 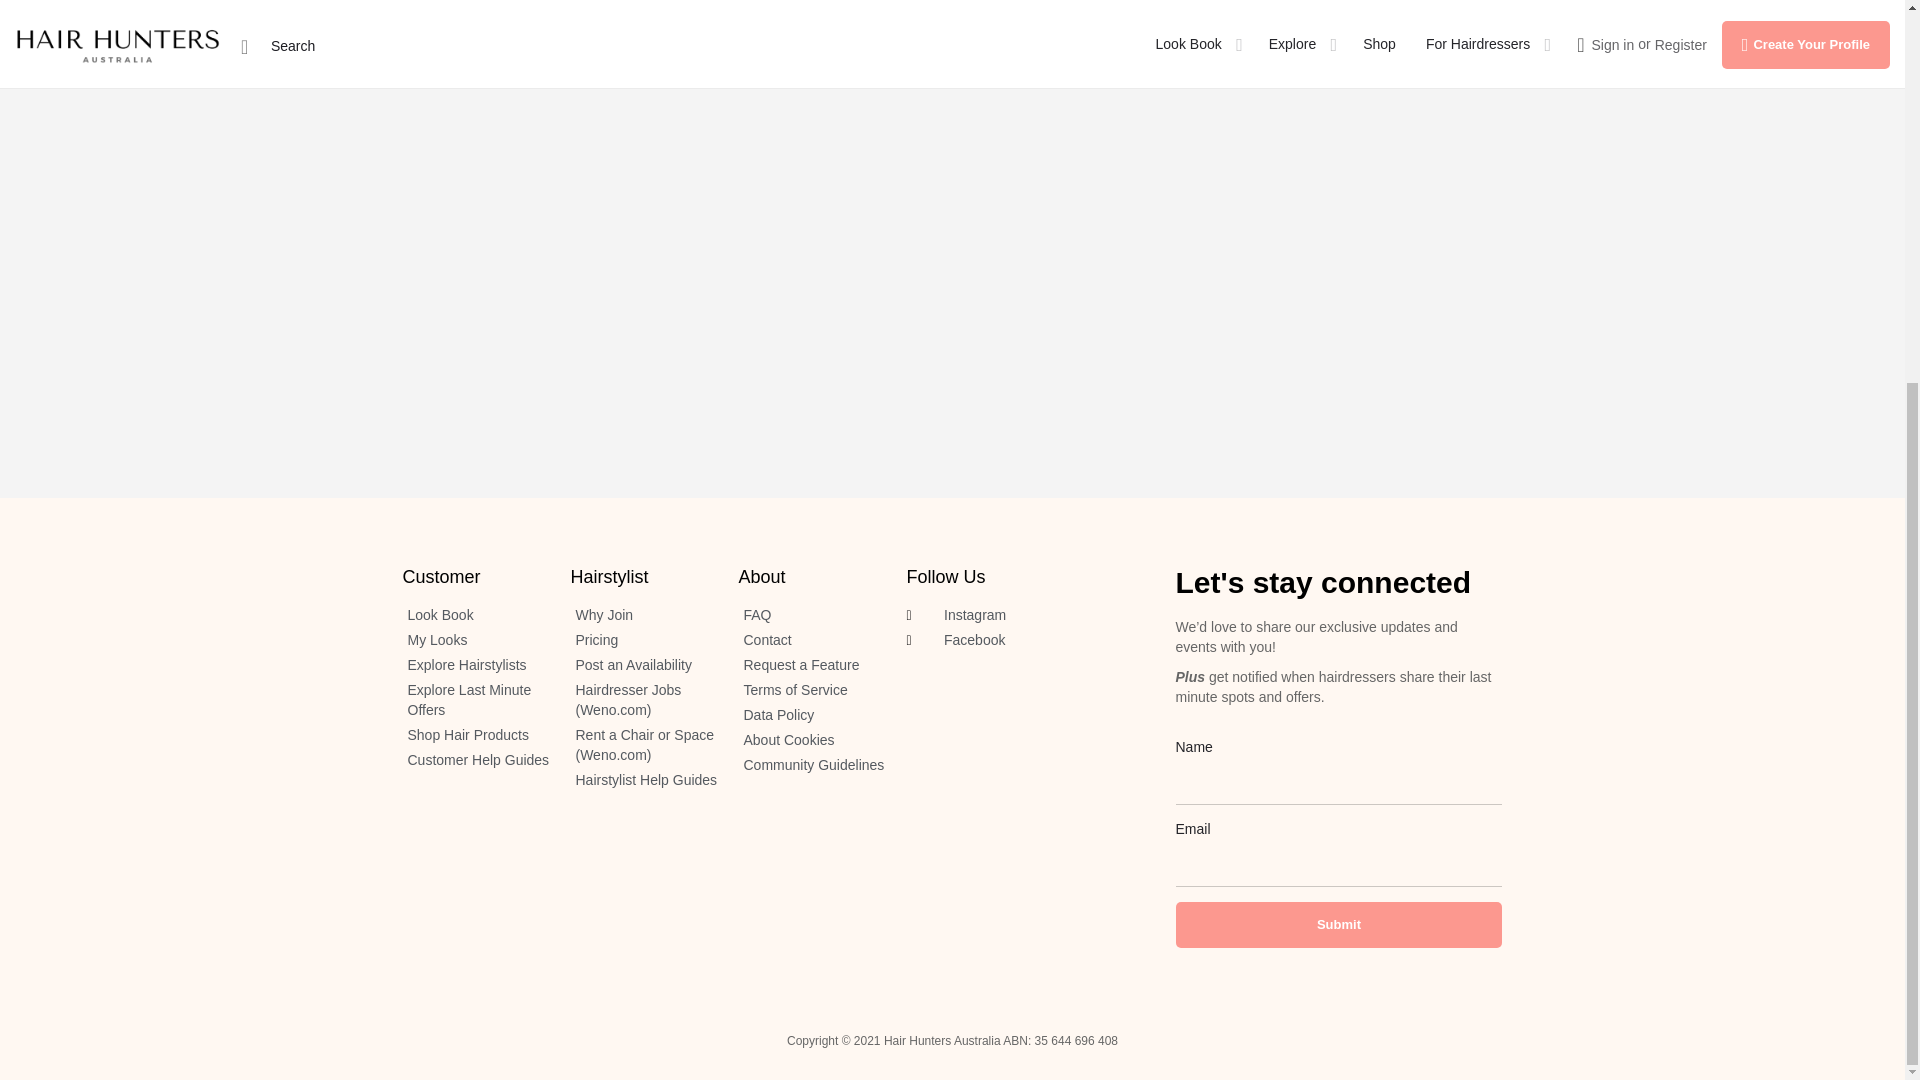 What do you see at coordinates (644, 616) in the screenshot?
I see `Why Join` at bounding box center [644, 616].